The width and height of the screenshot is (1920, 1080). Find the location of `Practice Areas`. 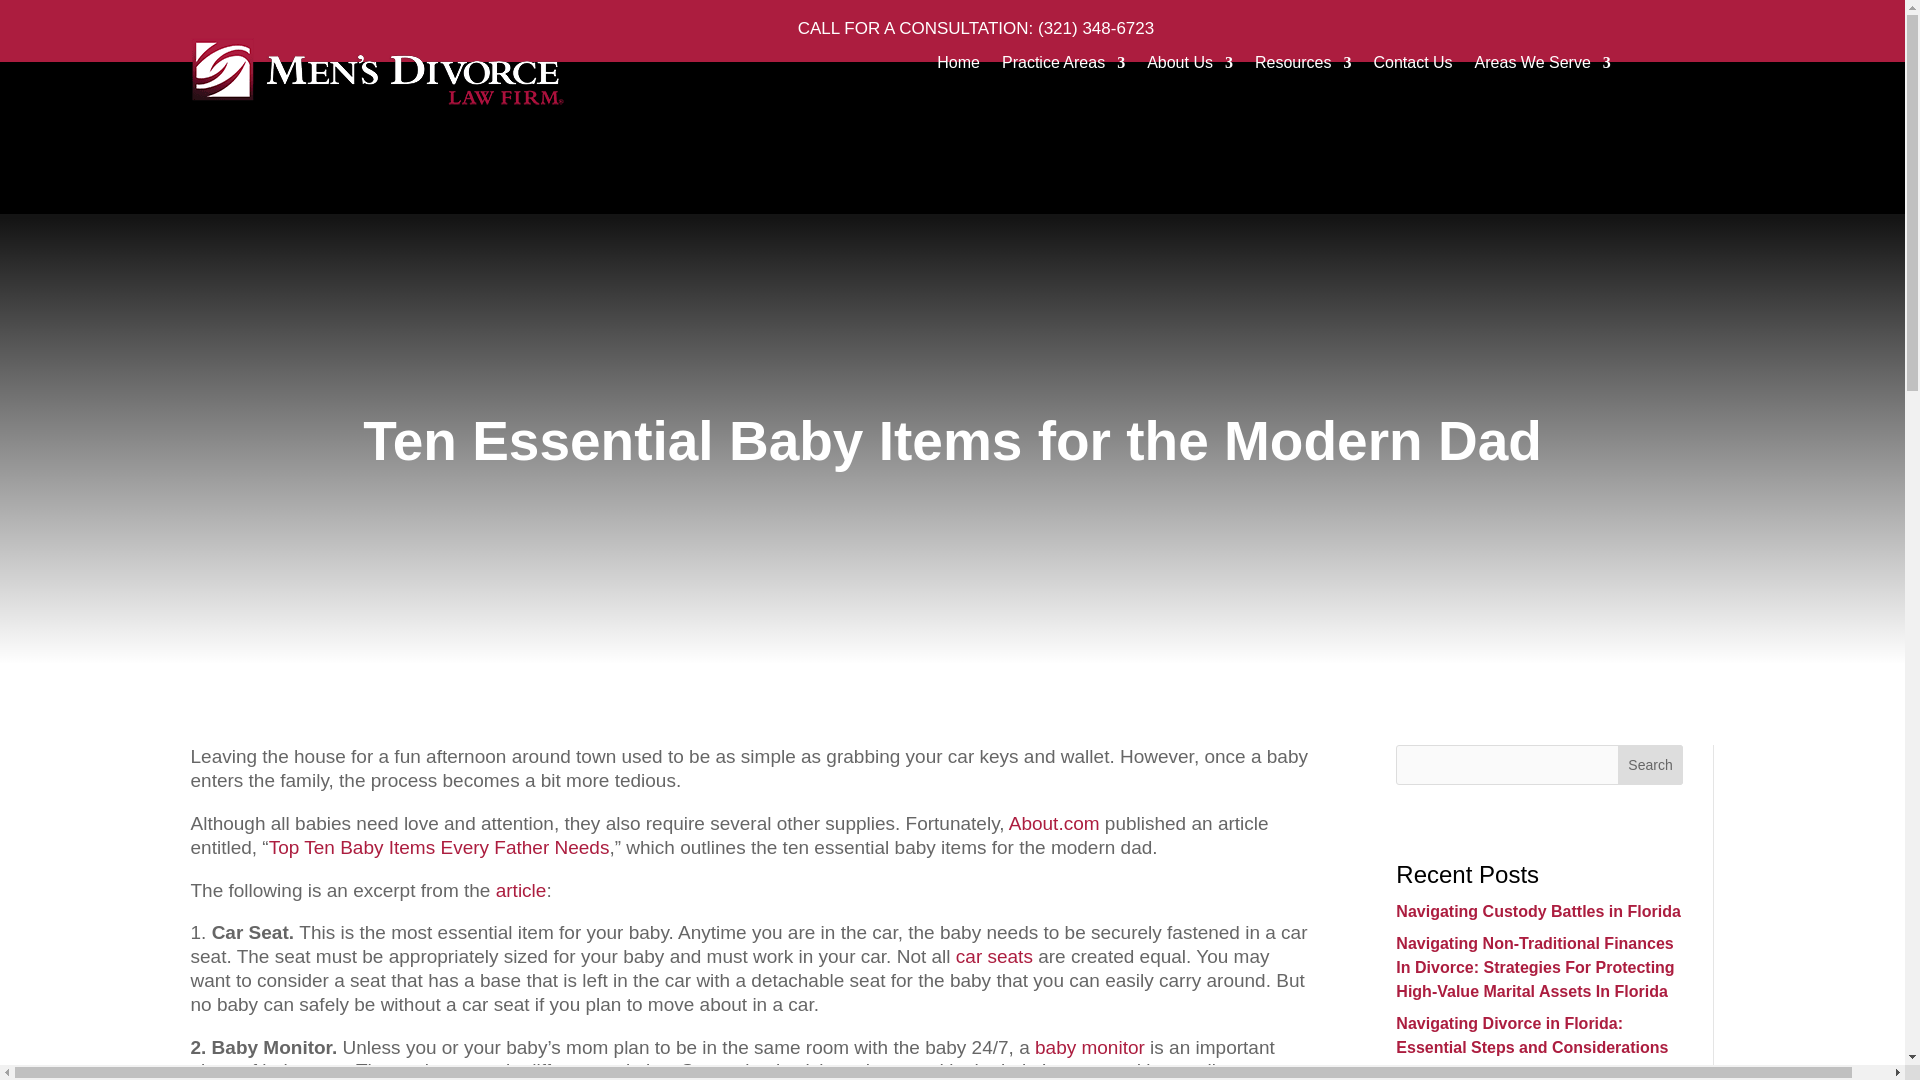

Practice Areas is located at coordinates (1064, 66).